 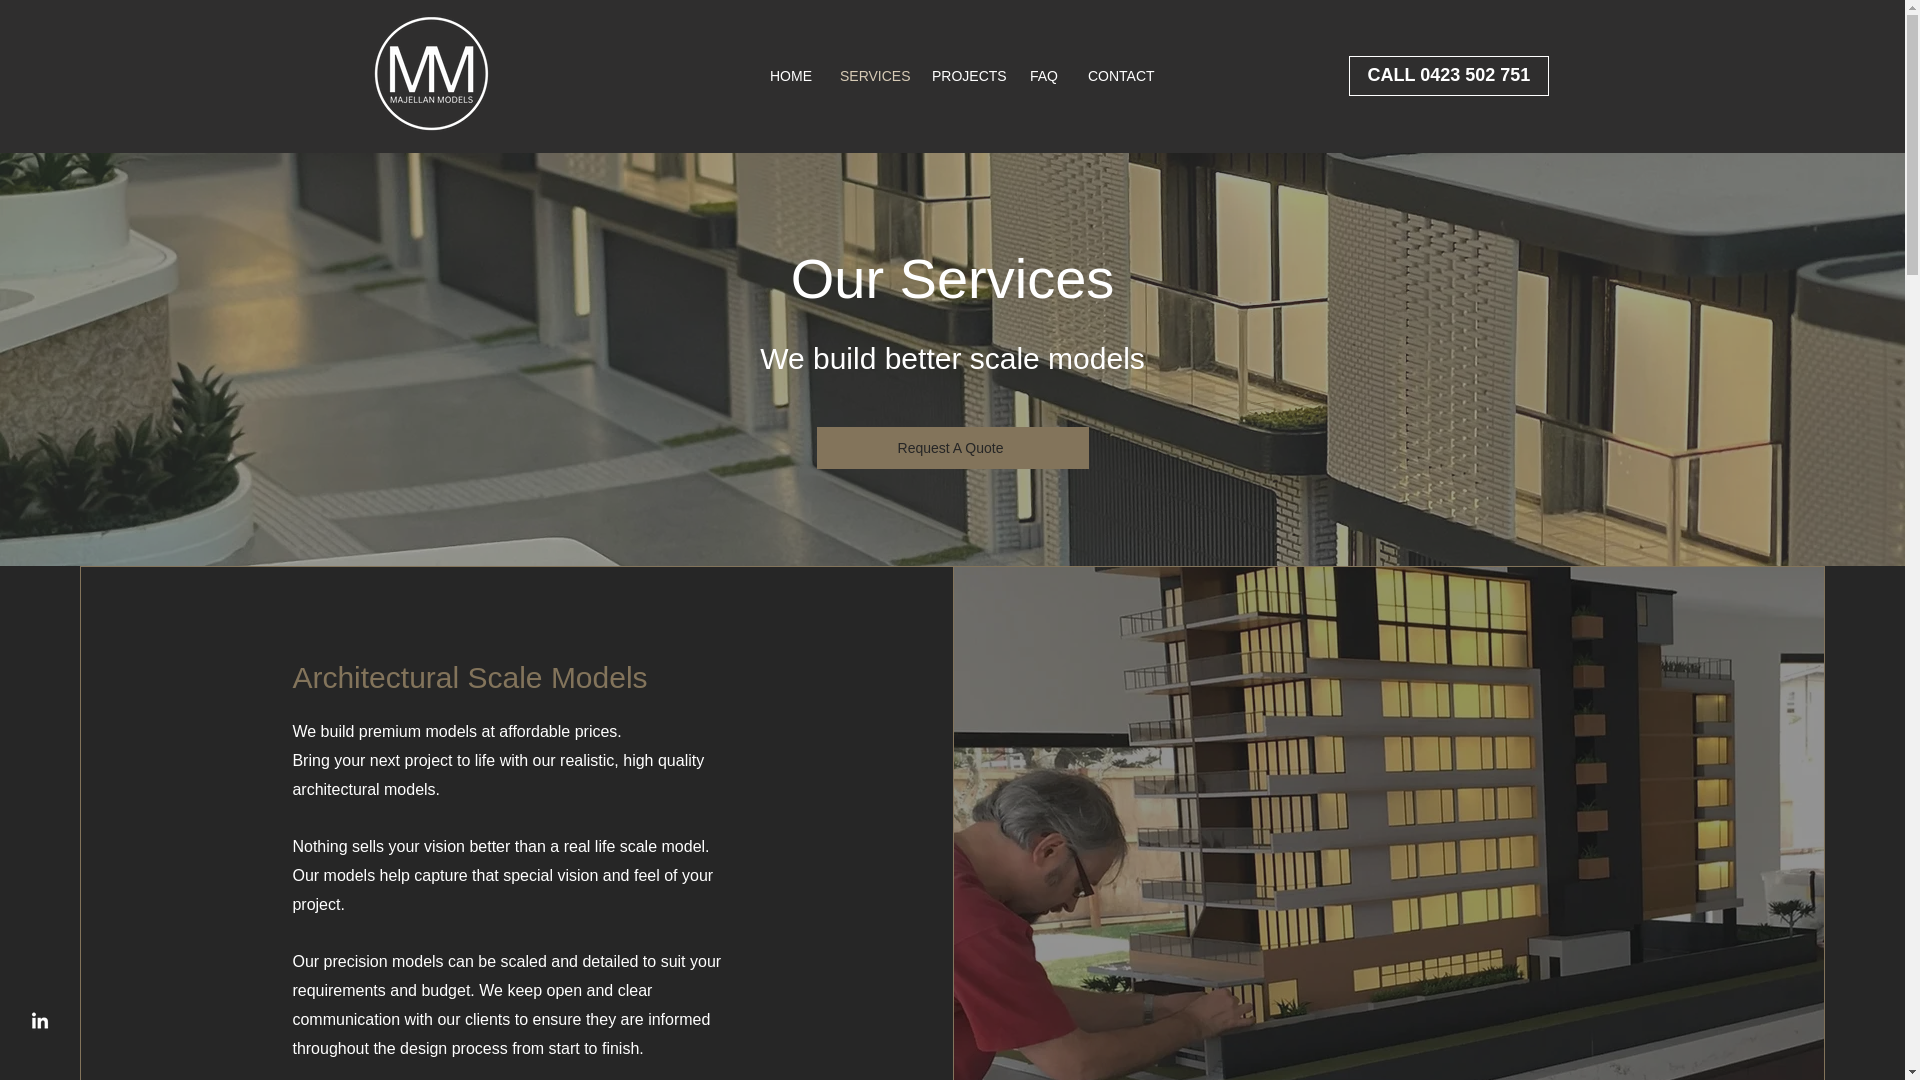 What do you see at coordinates (1044, 76) in the screenshot?
I see `FAQ` at bounding box center [1044, 76].